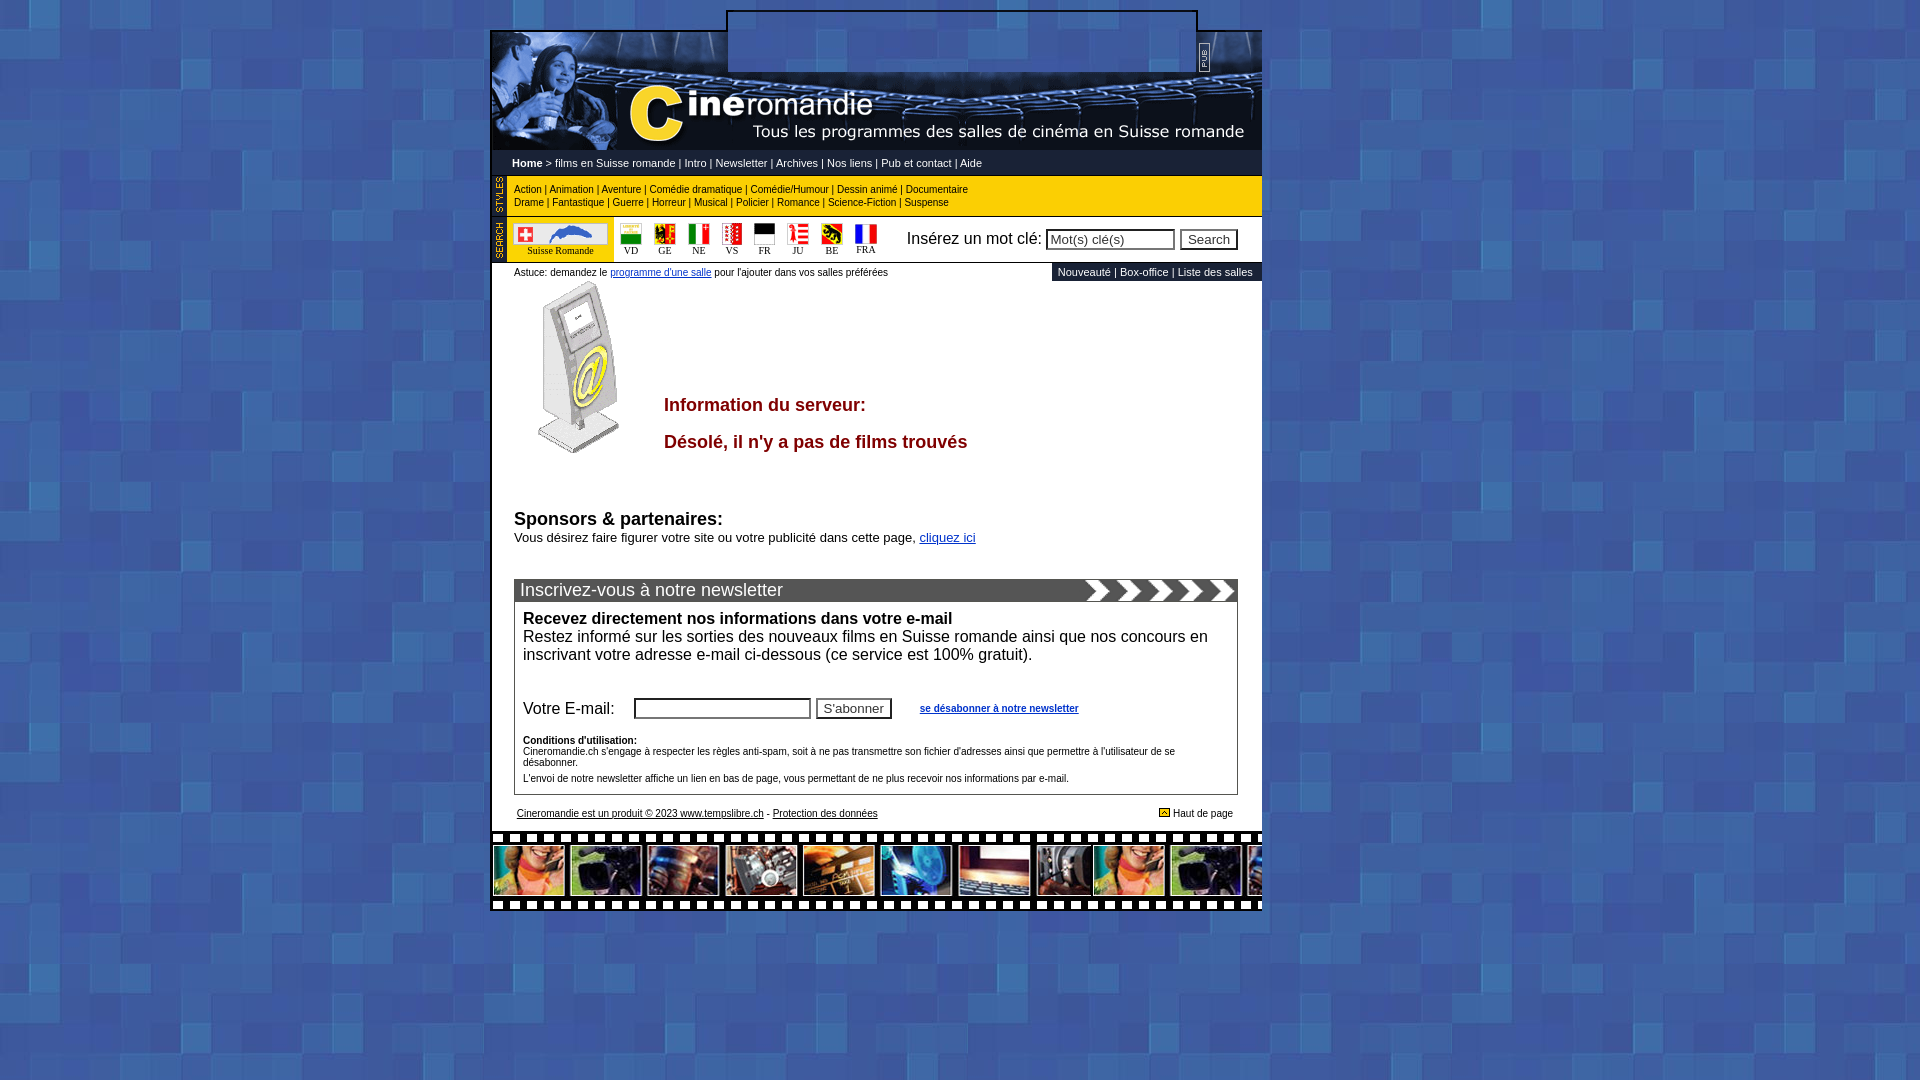  Describe the element at coordinates (854, 708) in the screenshot. I see `S'abonner` at that location.